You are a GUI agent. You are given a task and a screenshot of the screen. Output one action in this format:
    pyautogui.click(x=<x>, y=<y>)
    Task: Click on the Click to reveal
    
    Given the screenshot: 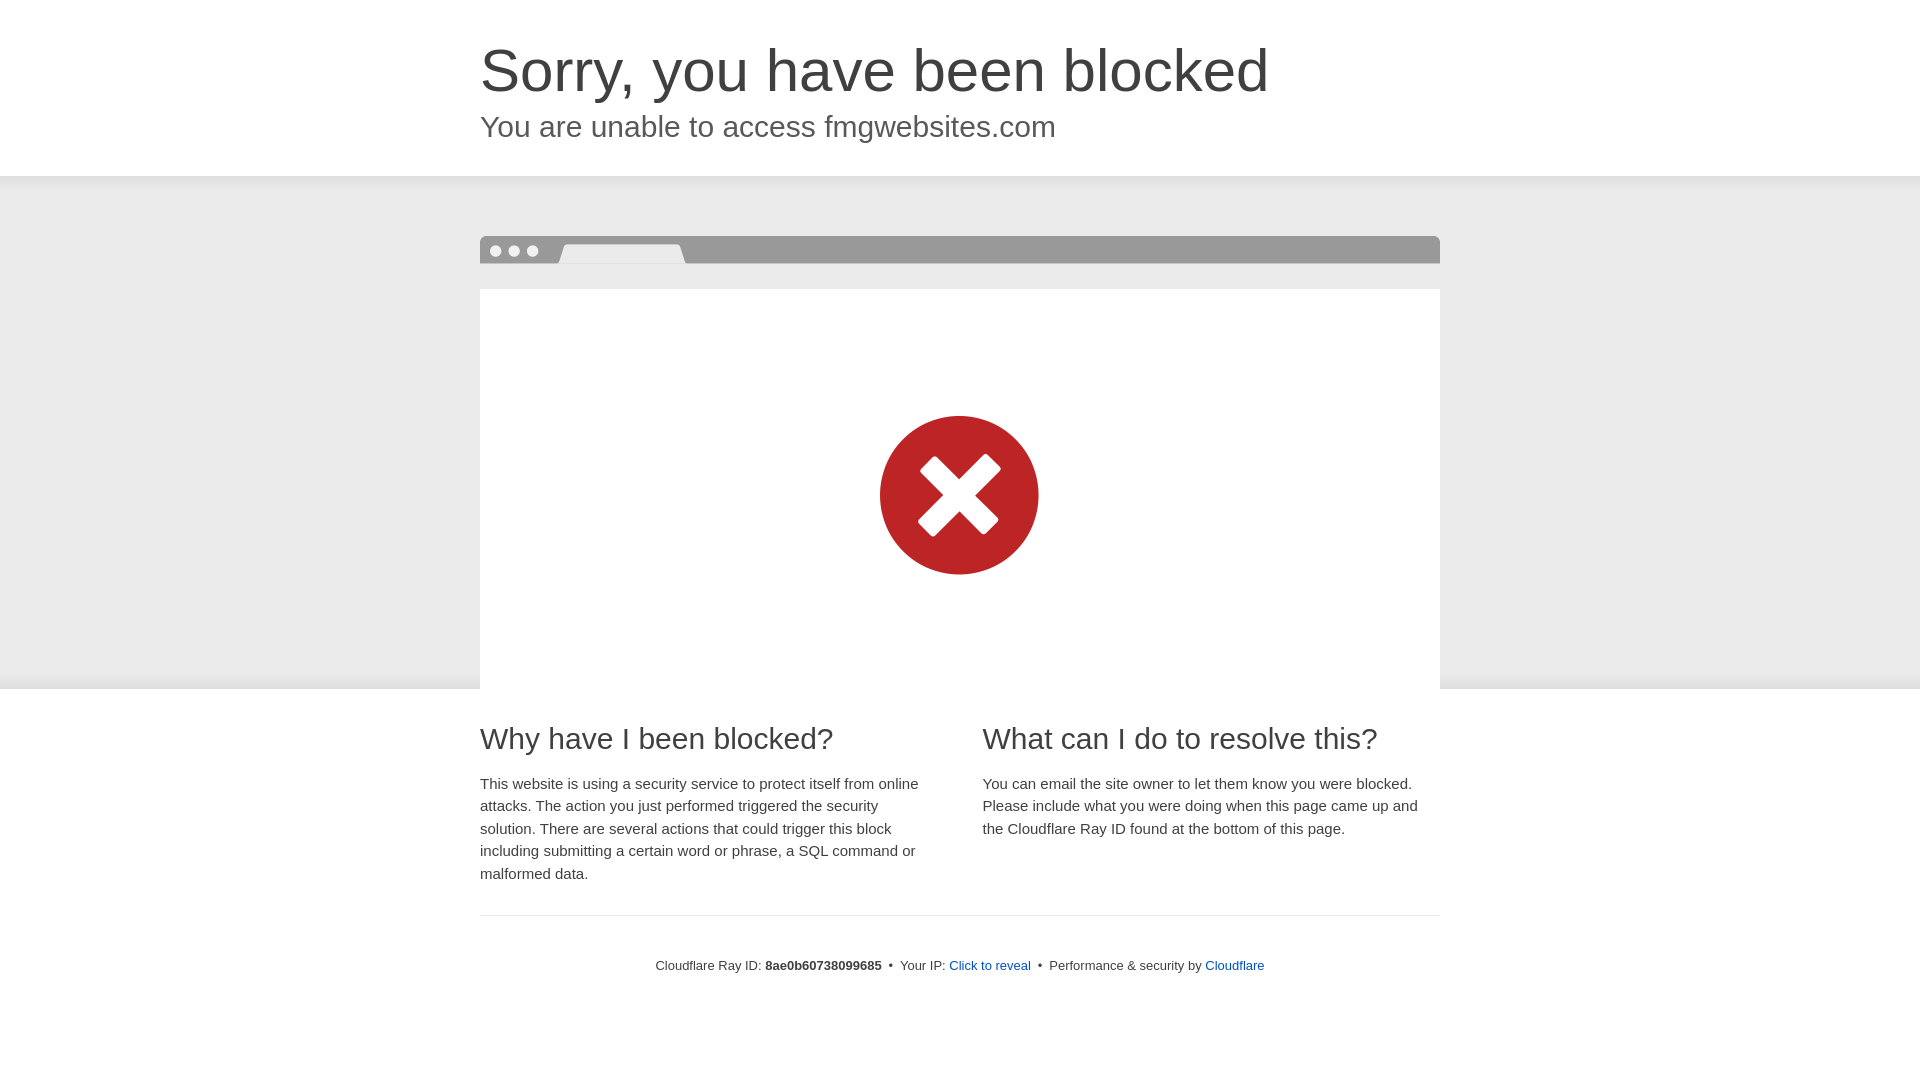 What is the action you would take?
    pyautogui.click(x=990, y=966)
    